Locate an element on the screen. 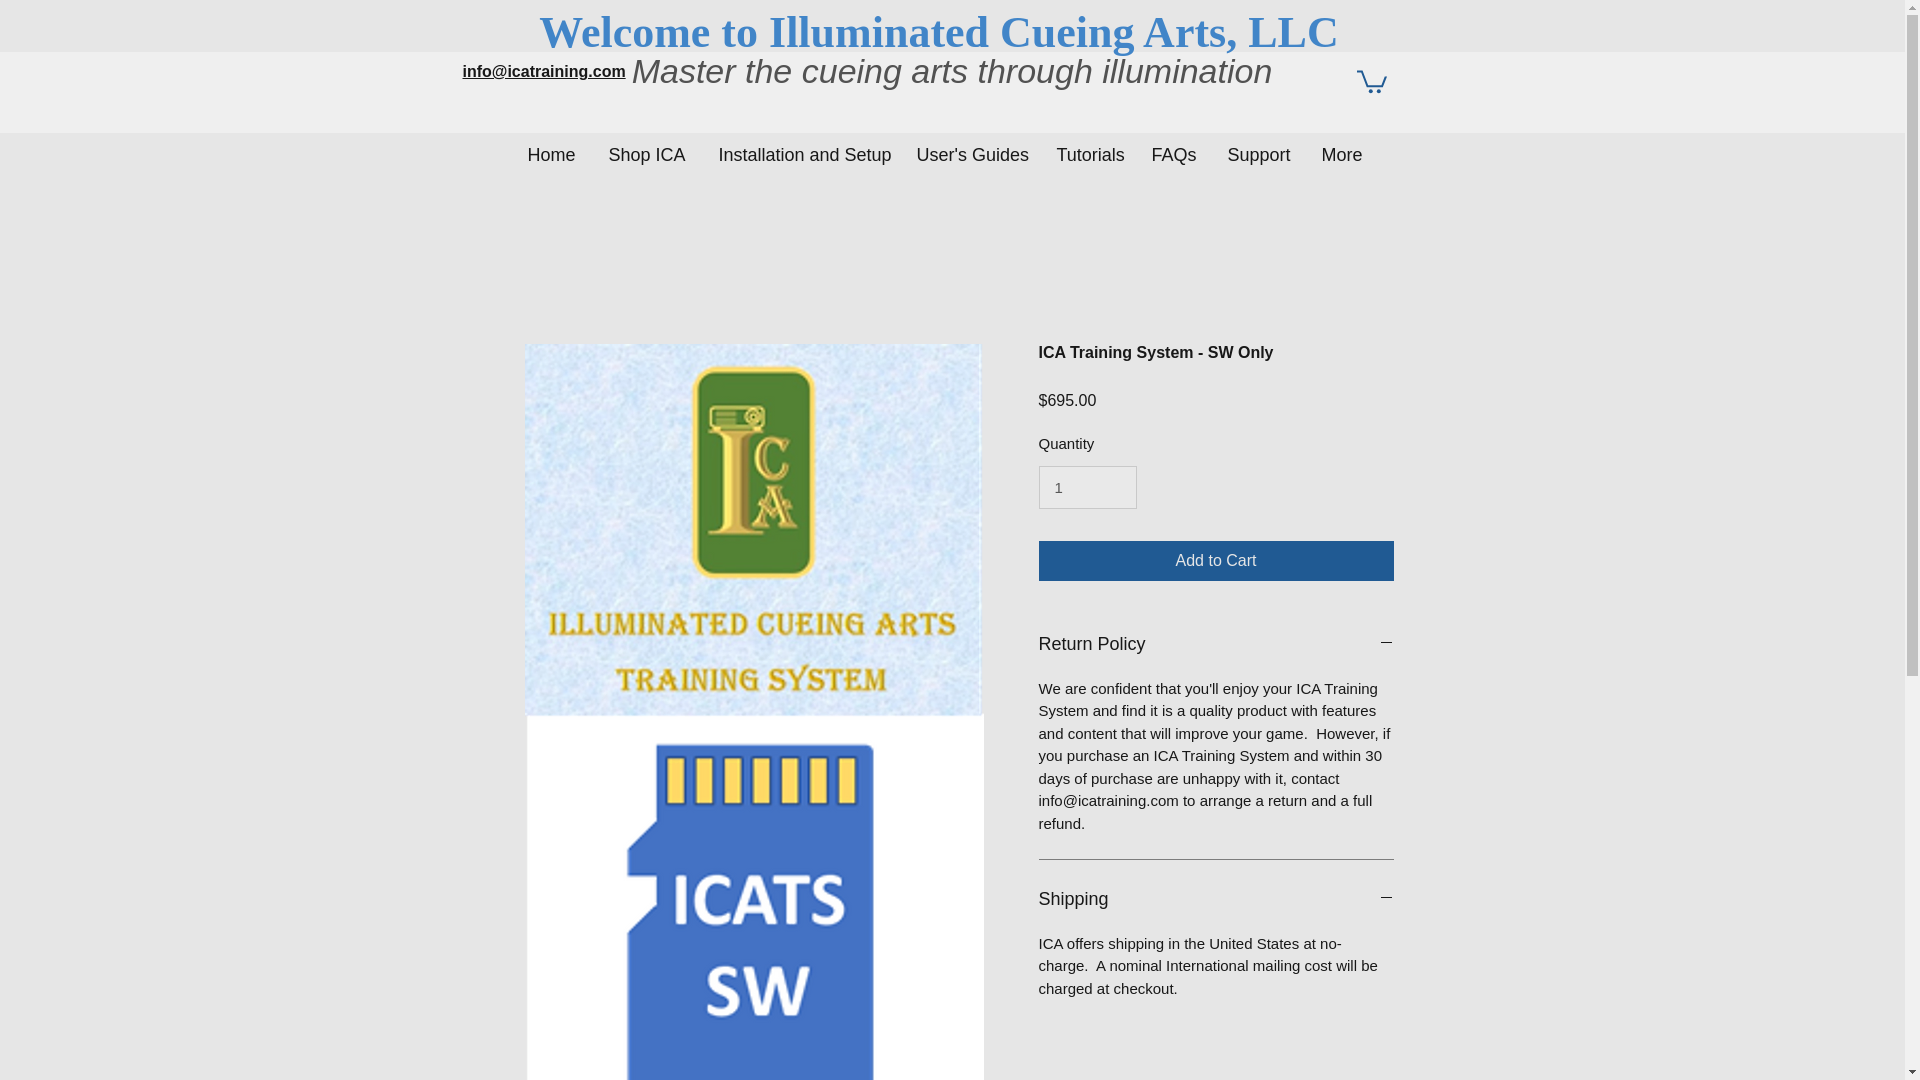 Image resolution: width=1920 pixels, height=1080 pixels. Add to Cart is located at coordinates (1216, 561).